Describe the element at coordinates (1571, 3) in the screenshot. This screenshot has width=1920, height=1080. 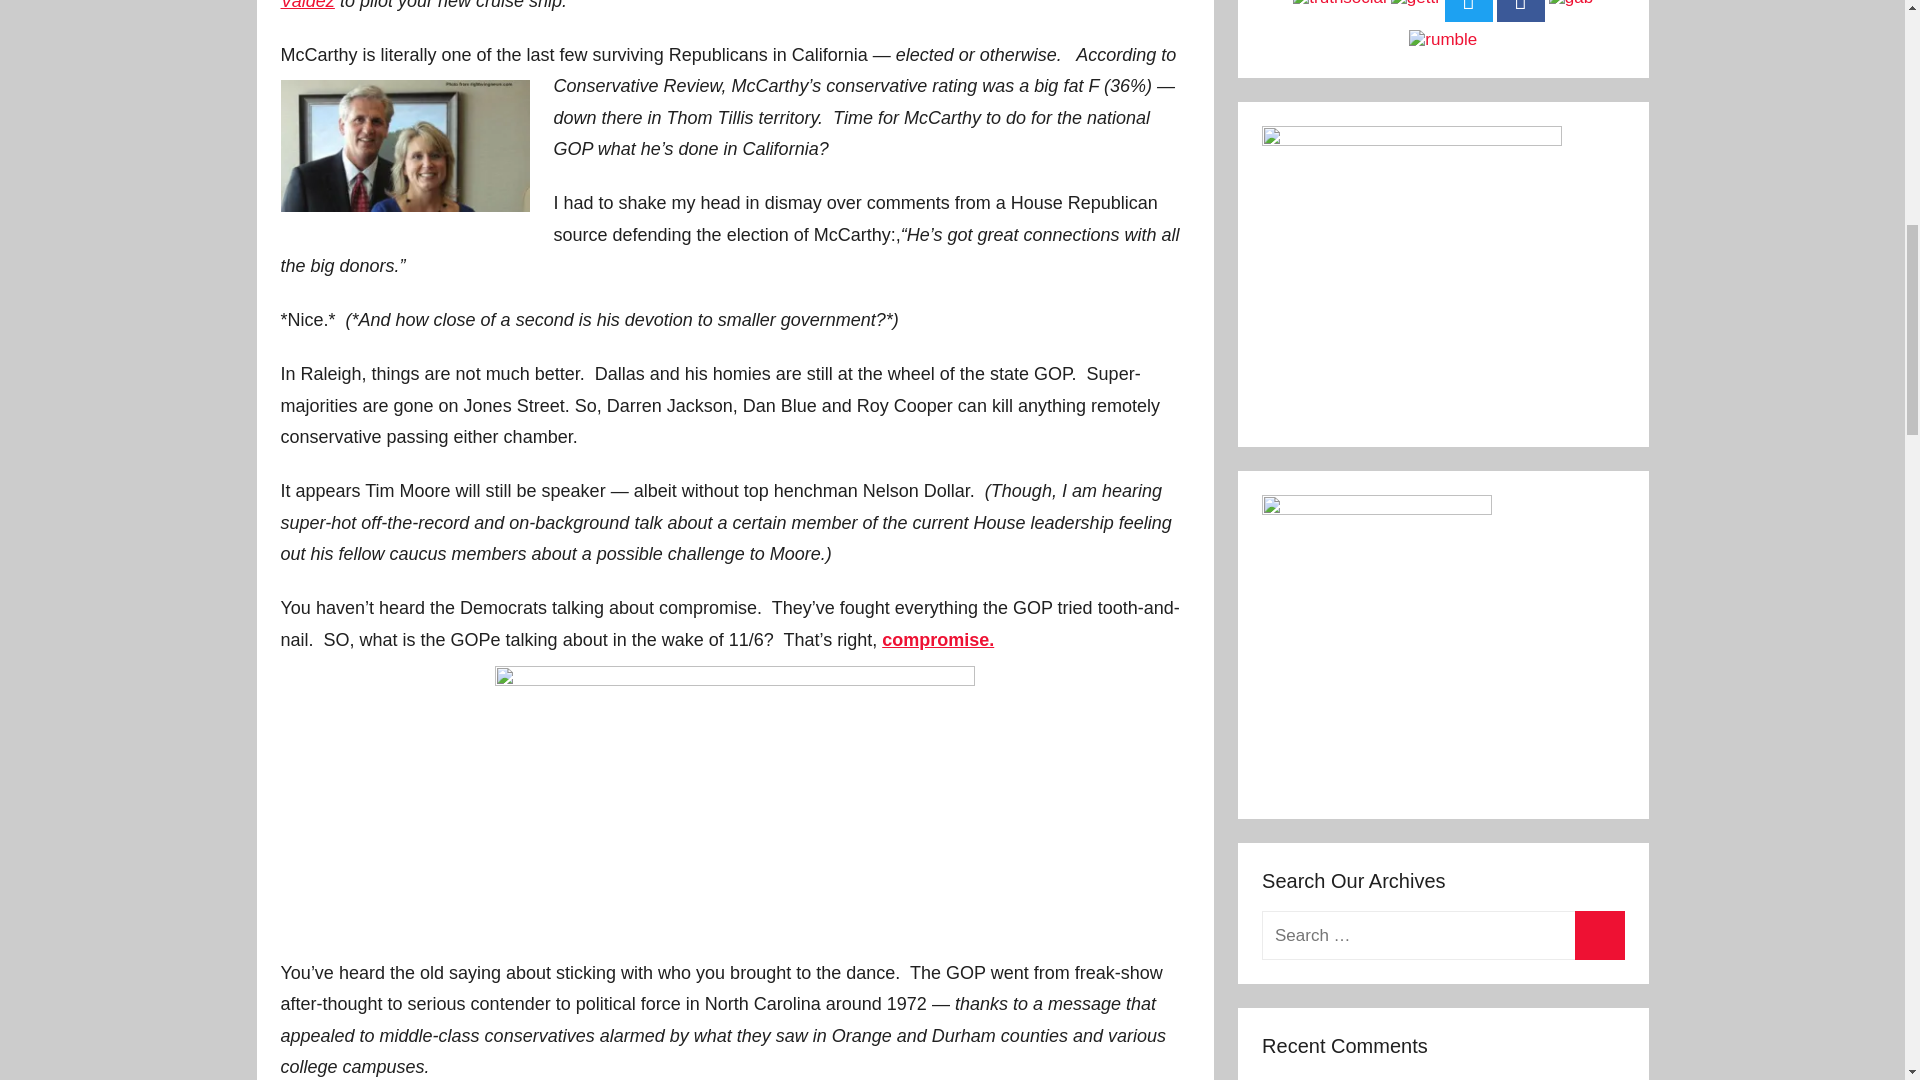
I see `gab` at that location.